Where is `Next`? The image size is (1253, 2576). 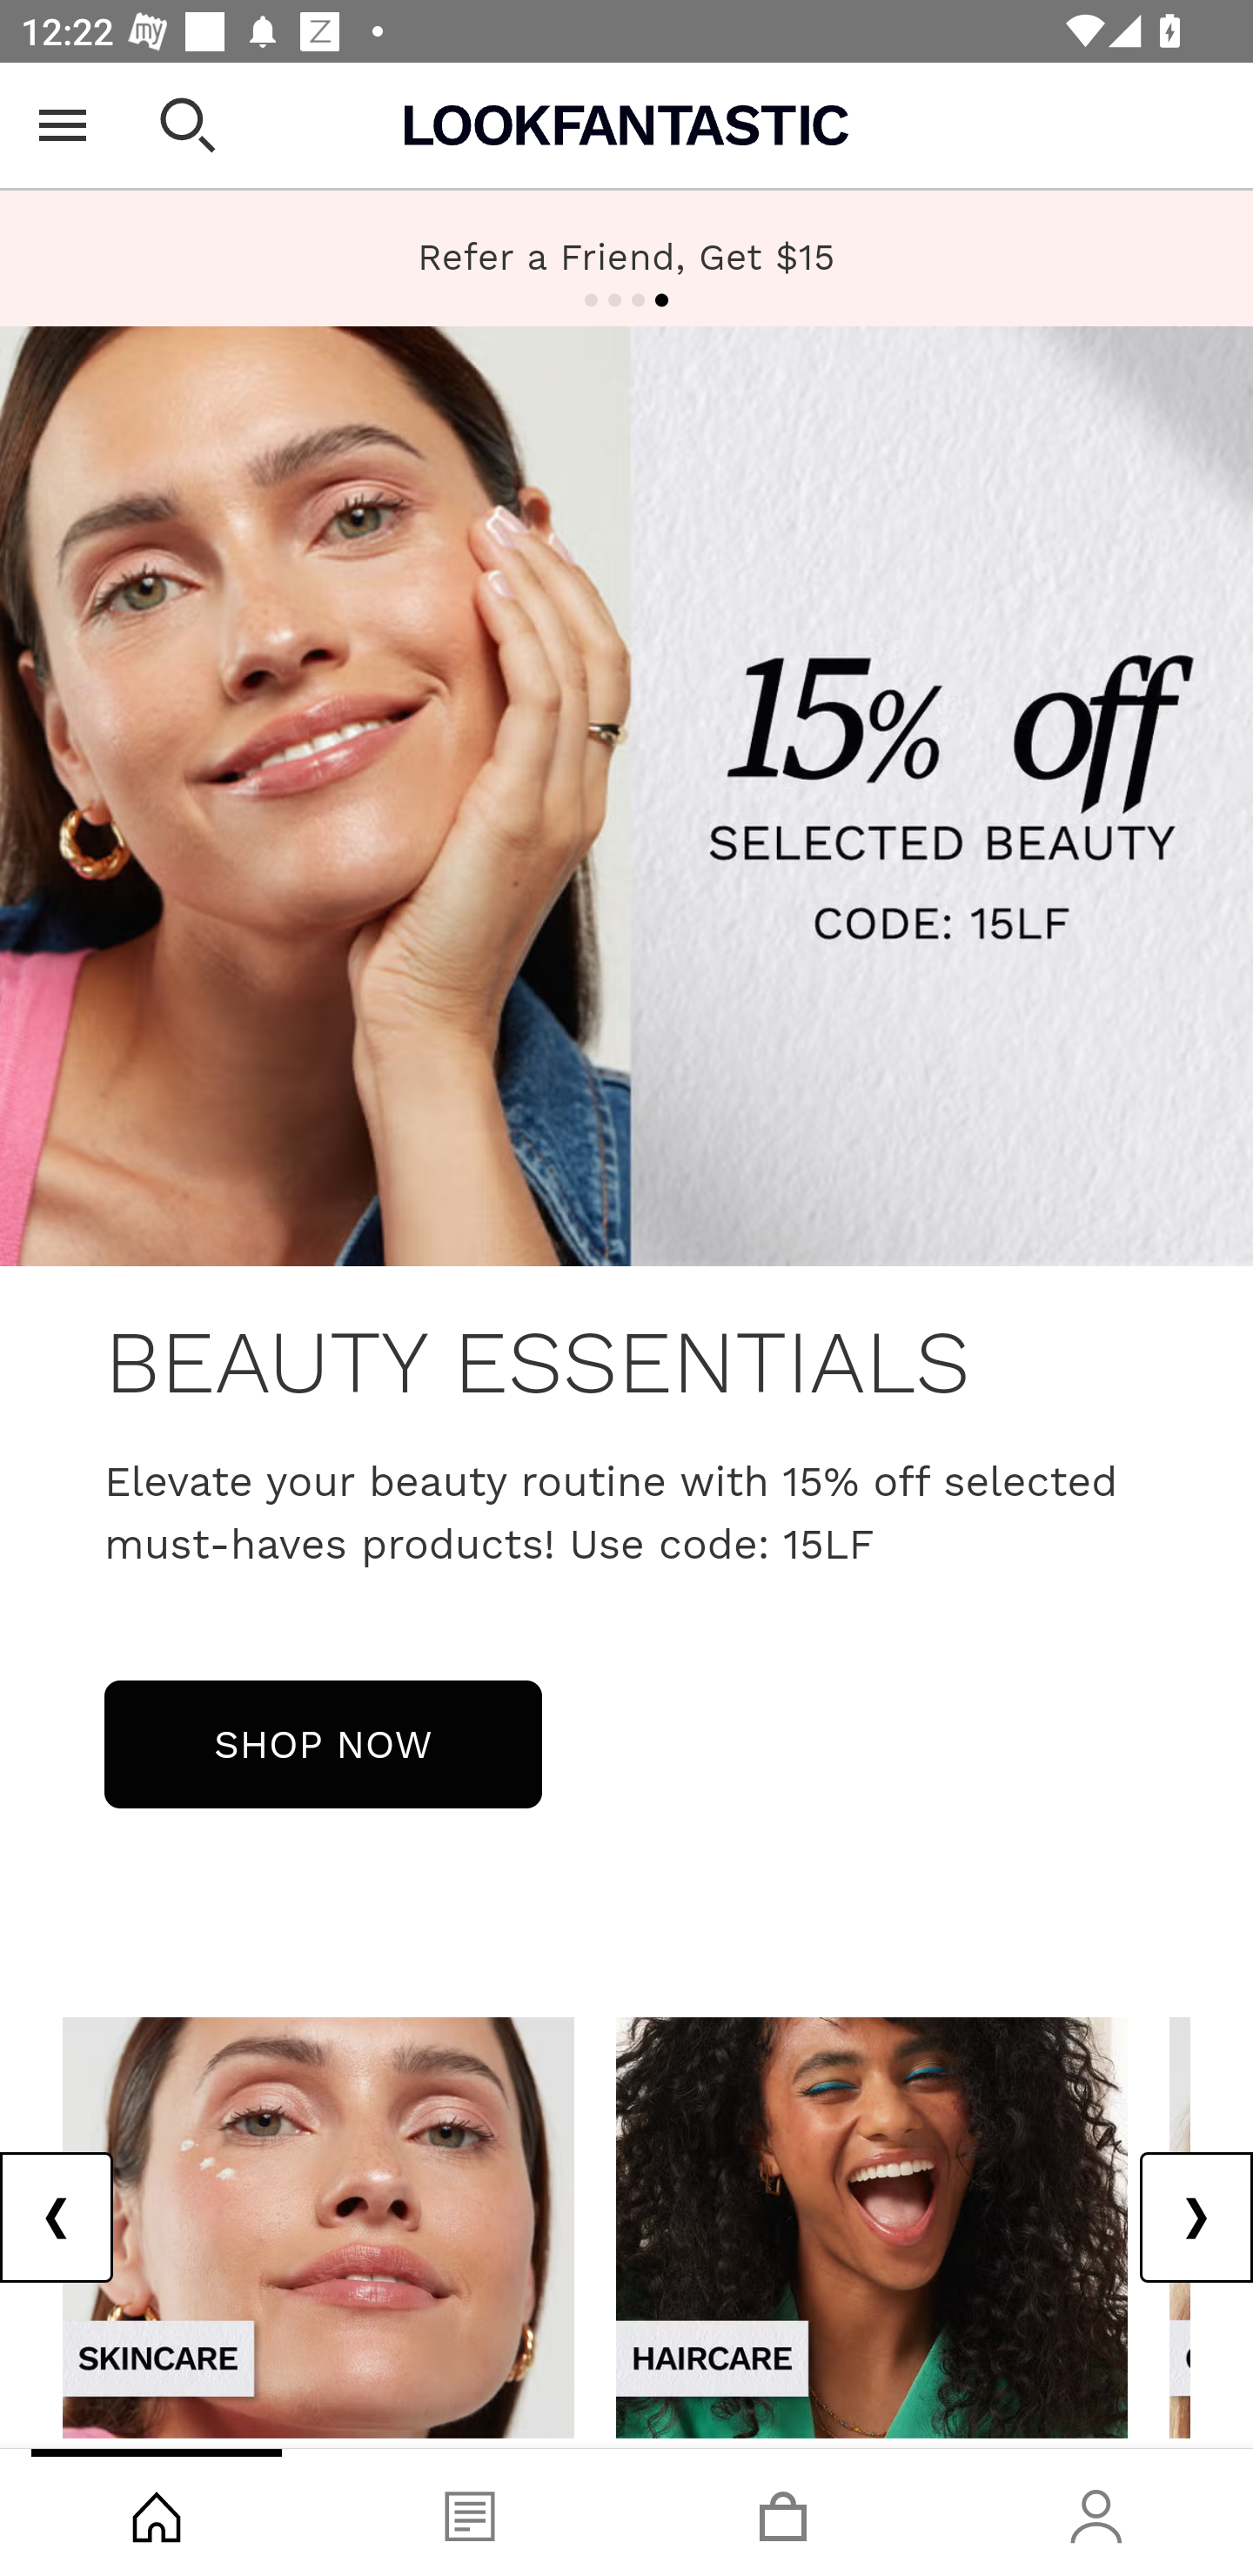
Next is located at coordinates (1196, 2217).